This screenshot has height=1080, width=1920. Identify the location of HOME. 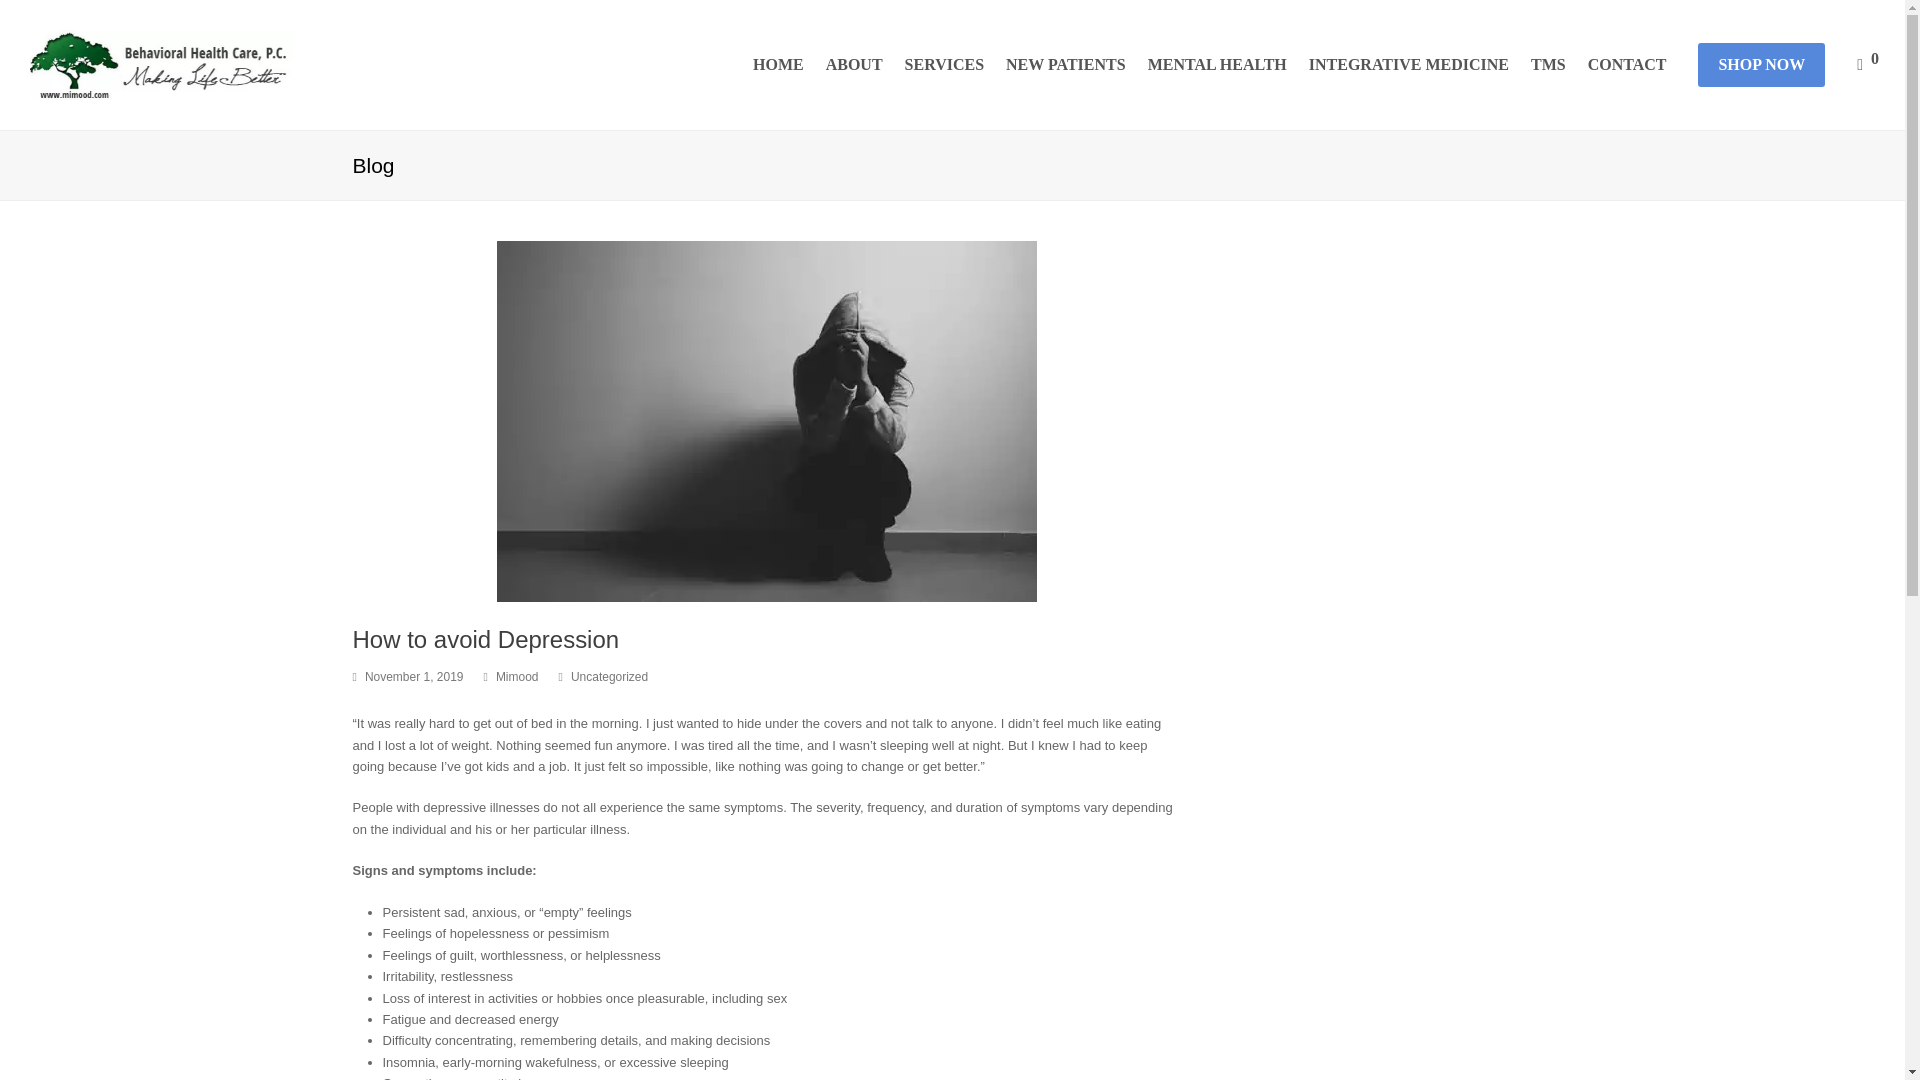
(778, 64).